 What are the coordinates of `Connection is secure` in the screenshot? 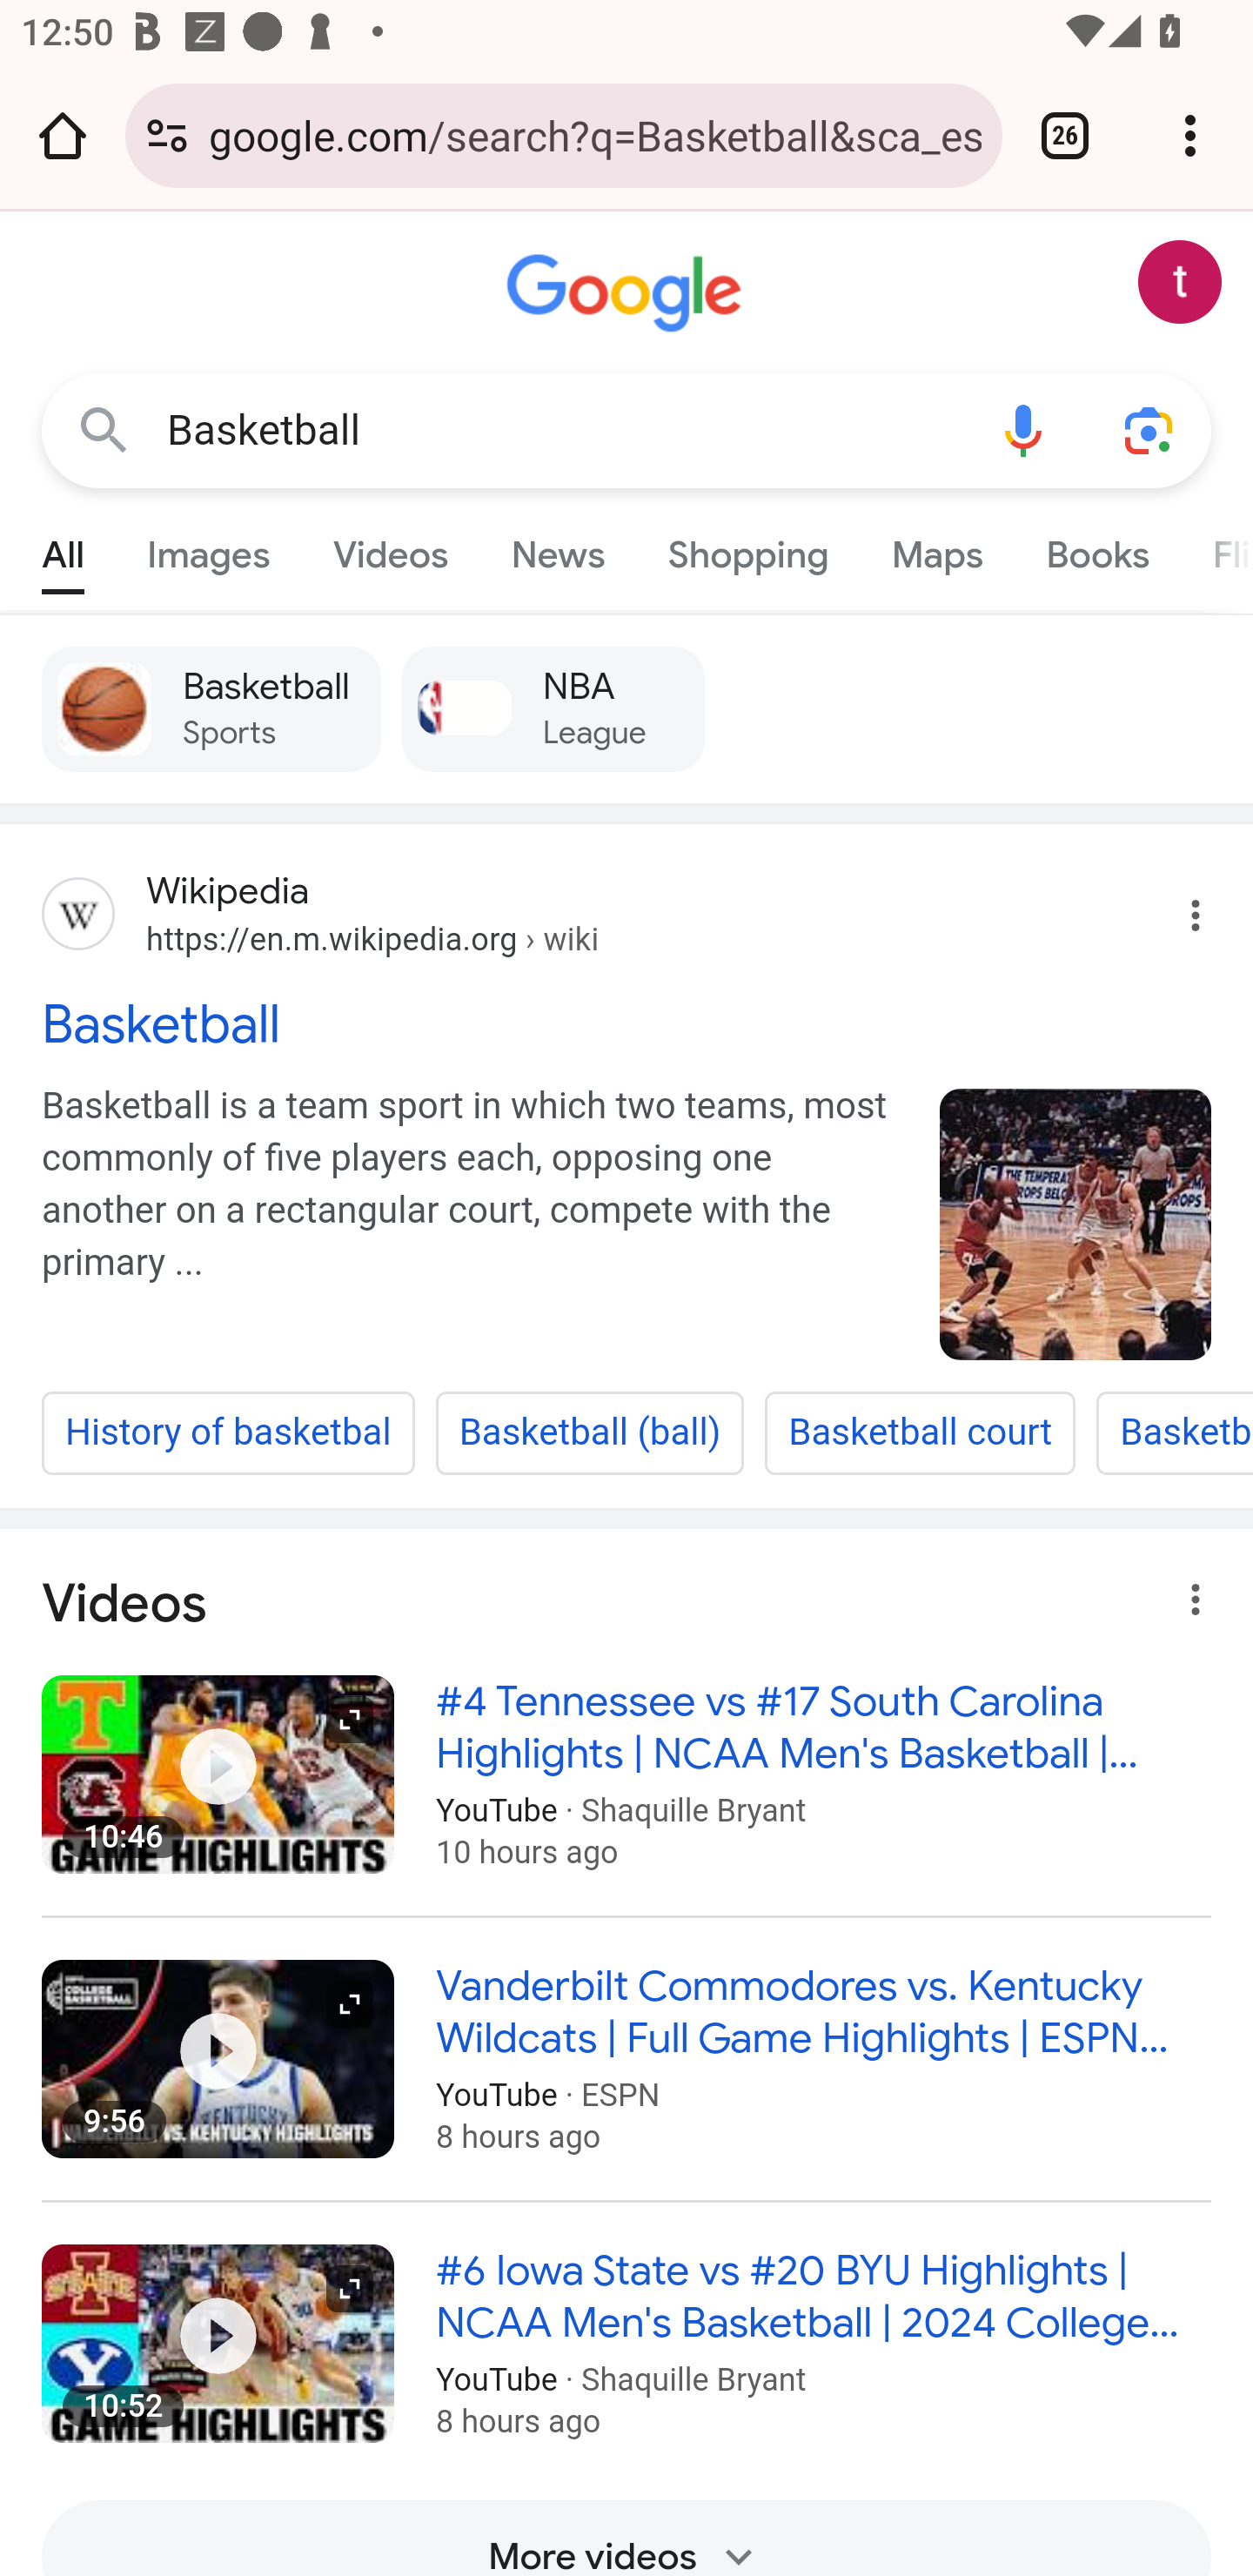 It's located at (167, 135).